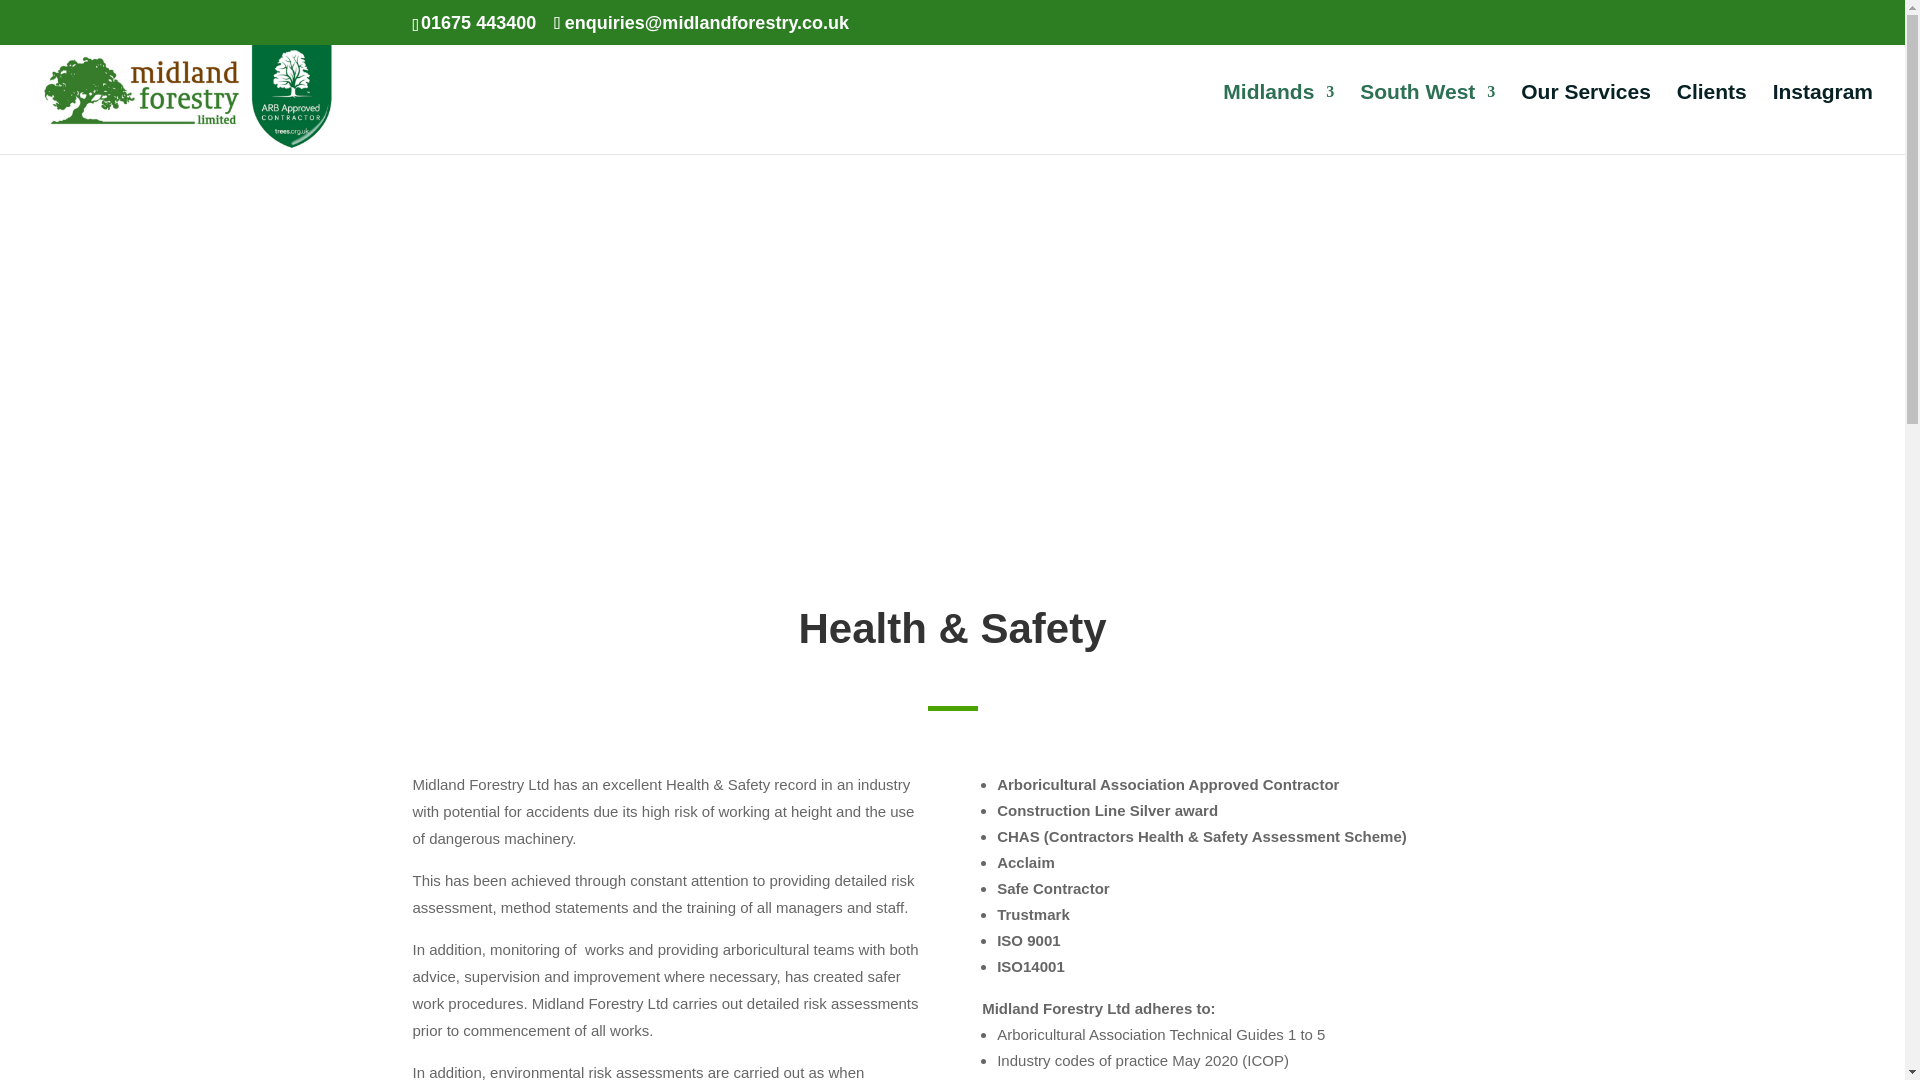 The image size is (1920, 1080). Describe the element at coordinates (1278, 120) in the screenshot. I see `Midlands` at that location.